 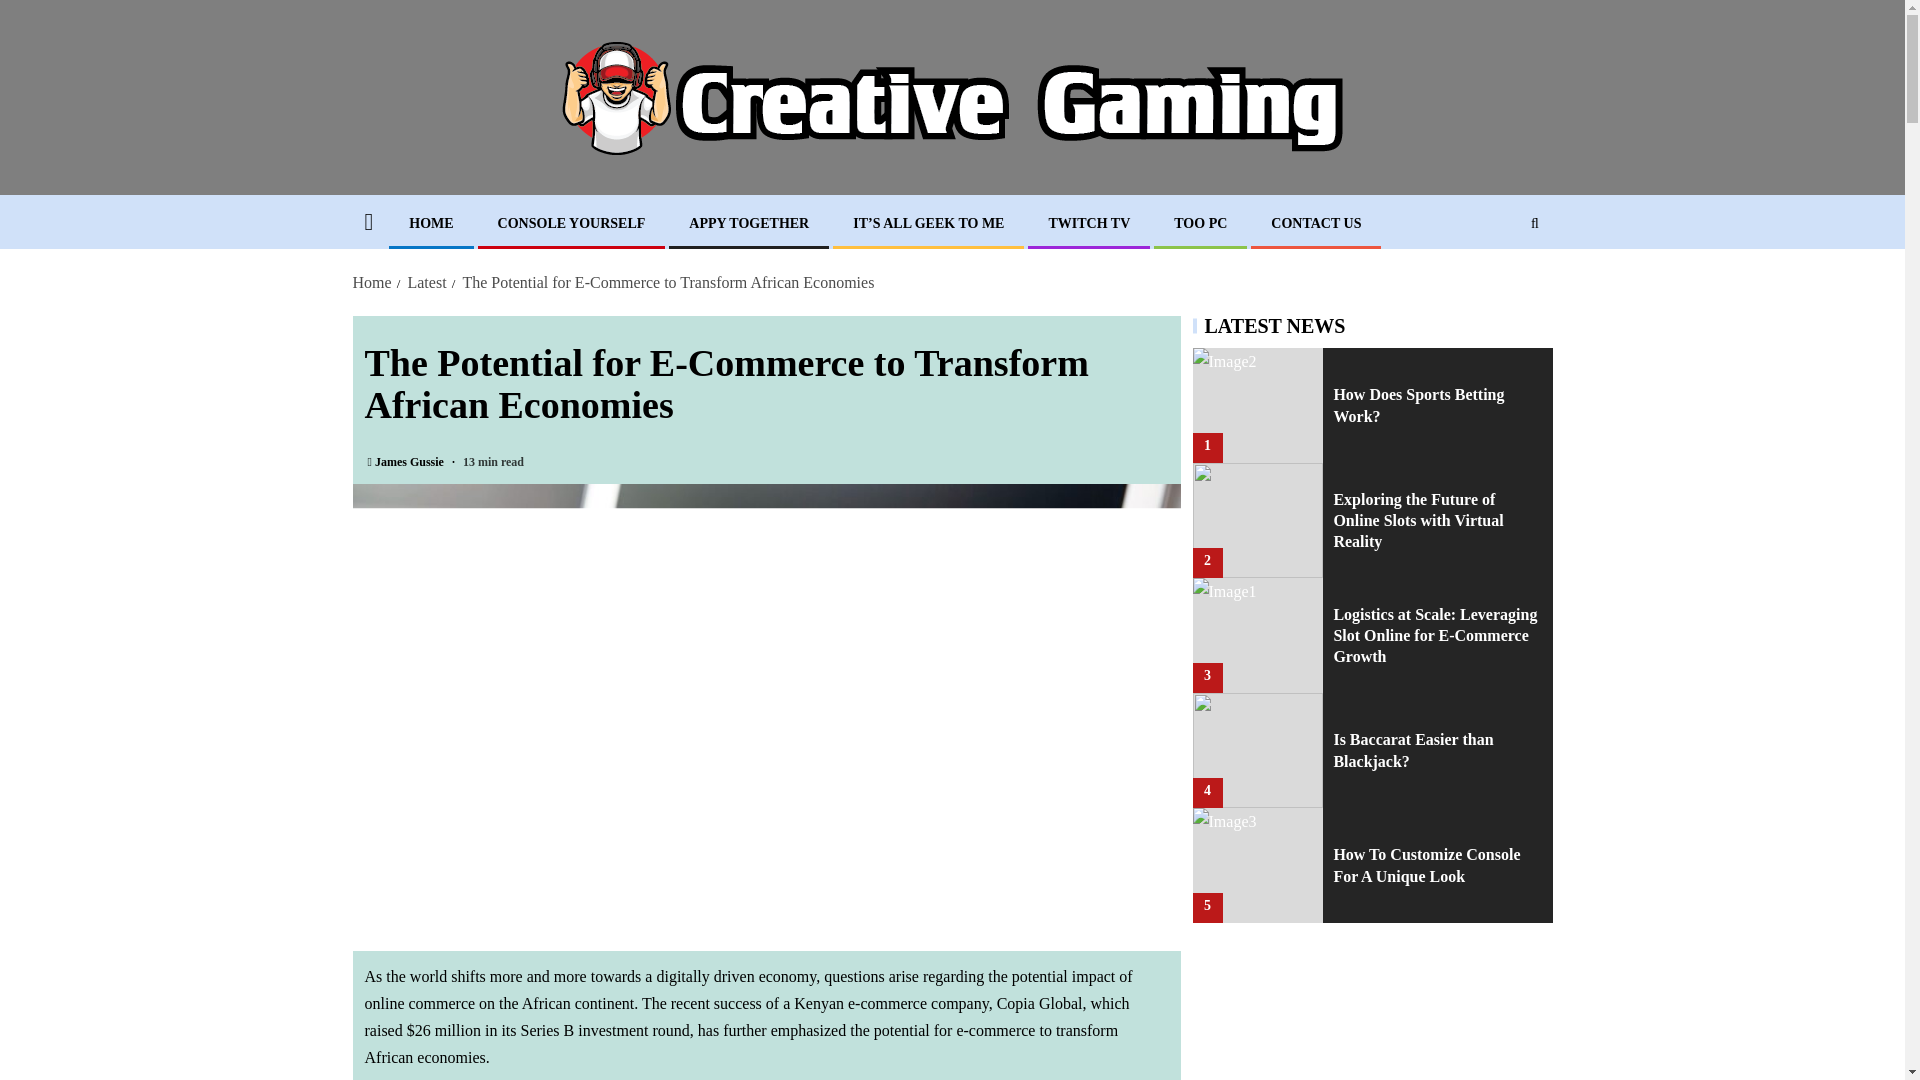 What do you see at coordinates (571, 224) in the screenshot?
I see `CONSOLE YOURSELF` at bounding box center [571, 224].